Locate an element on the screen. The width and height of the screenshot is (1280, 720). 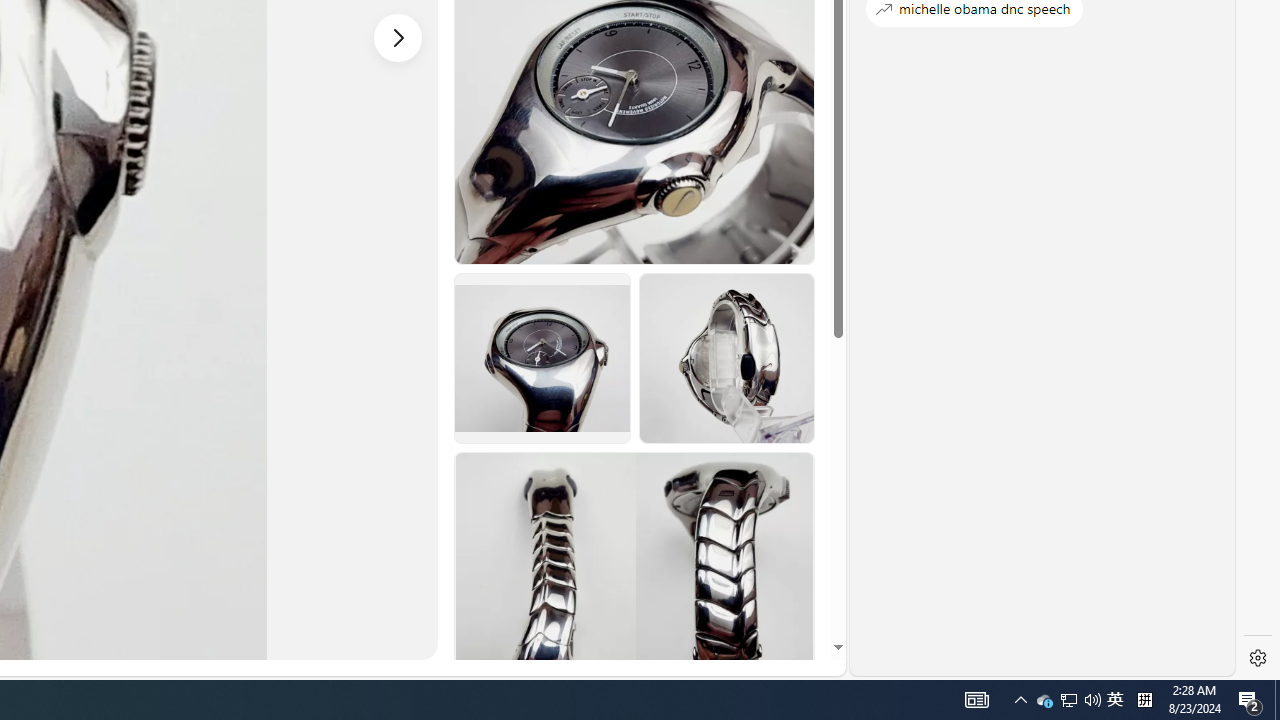
Next image - Item images thumbnails is located at coordinates (398, 37).